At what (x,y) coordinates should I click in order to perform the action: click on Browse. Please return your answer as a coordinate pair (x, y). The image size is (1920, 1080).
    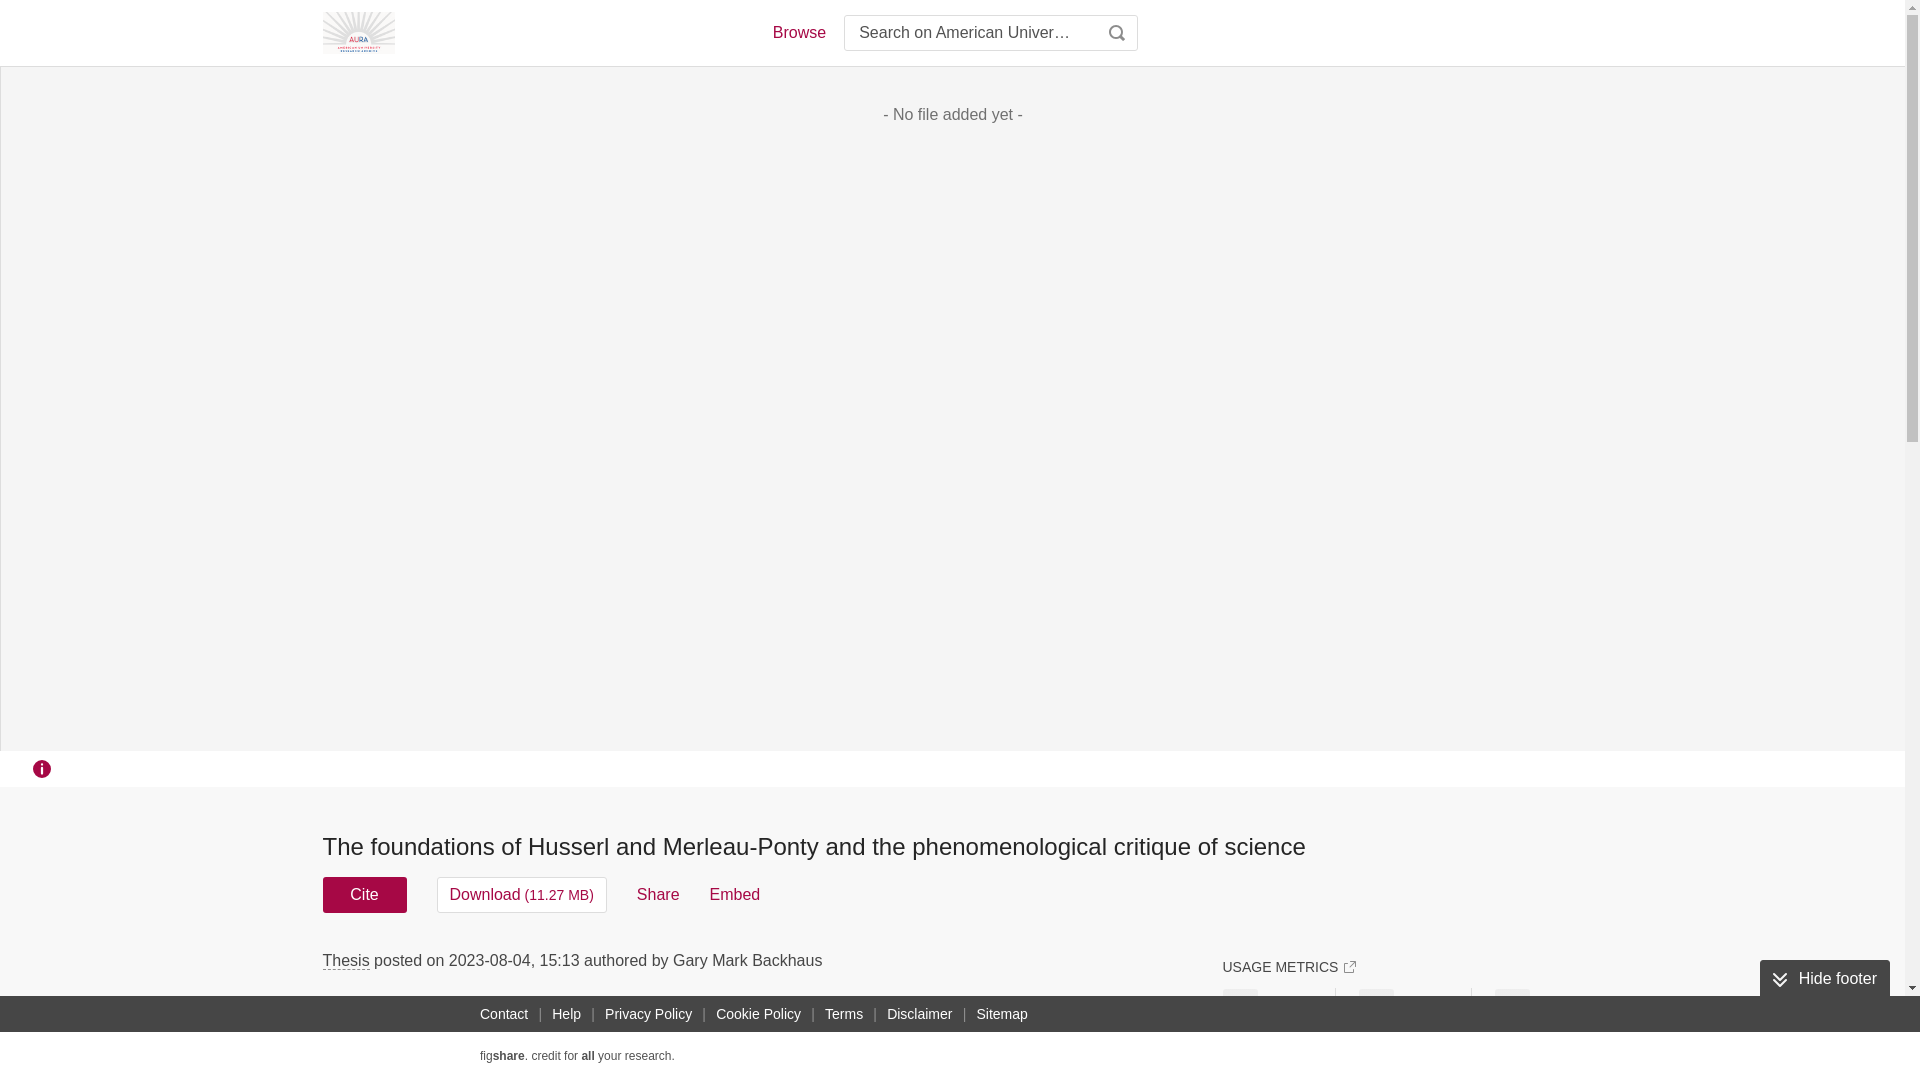
    Looking at the image, I should click on (798, 32).